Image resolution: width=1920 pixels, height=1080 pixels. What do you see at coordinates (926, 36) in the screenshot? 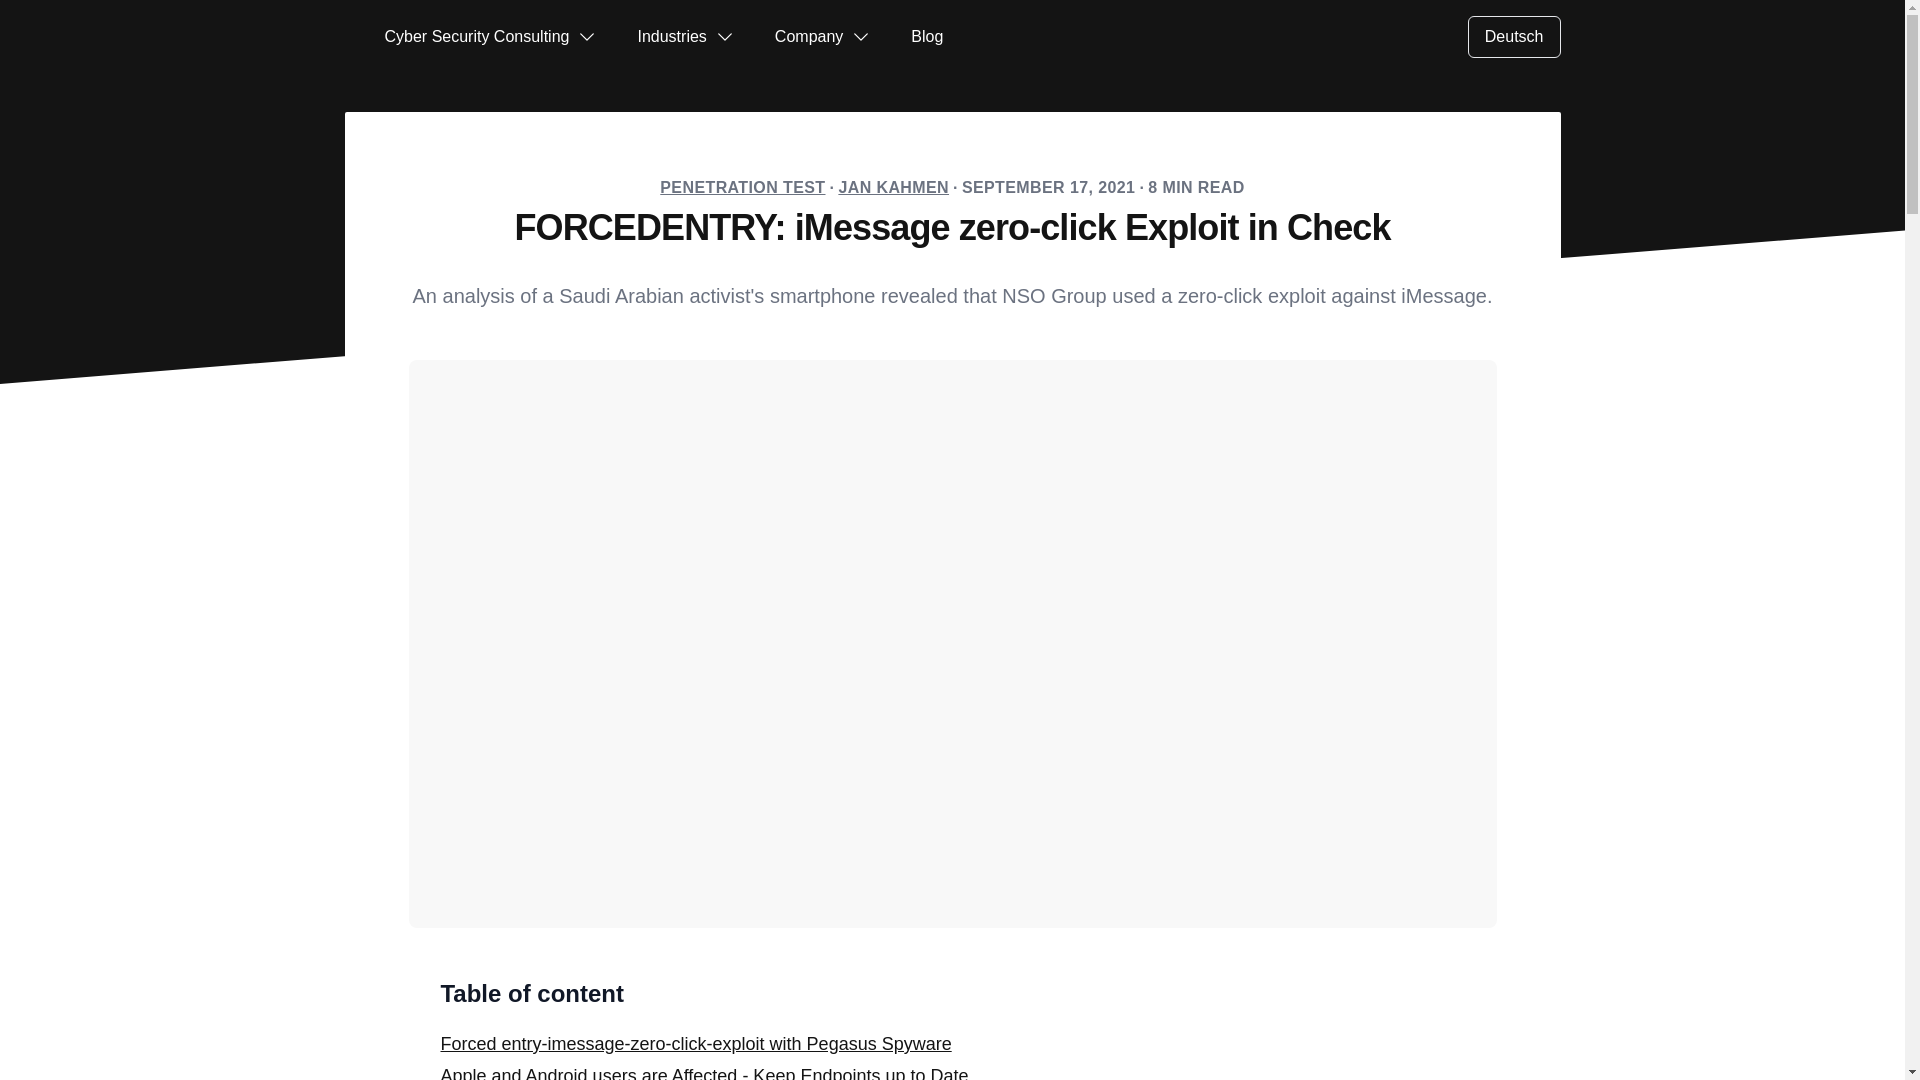
I see `Blog` at bounding box center [926, 36].